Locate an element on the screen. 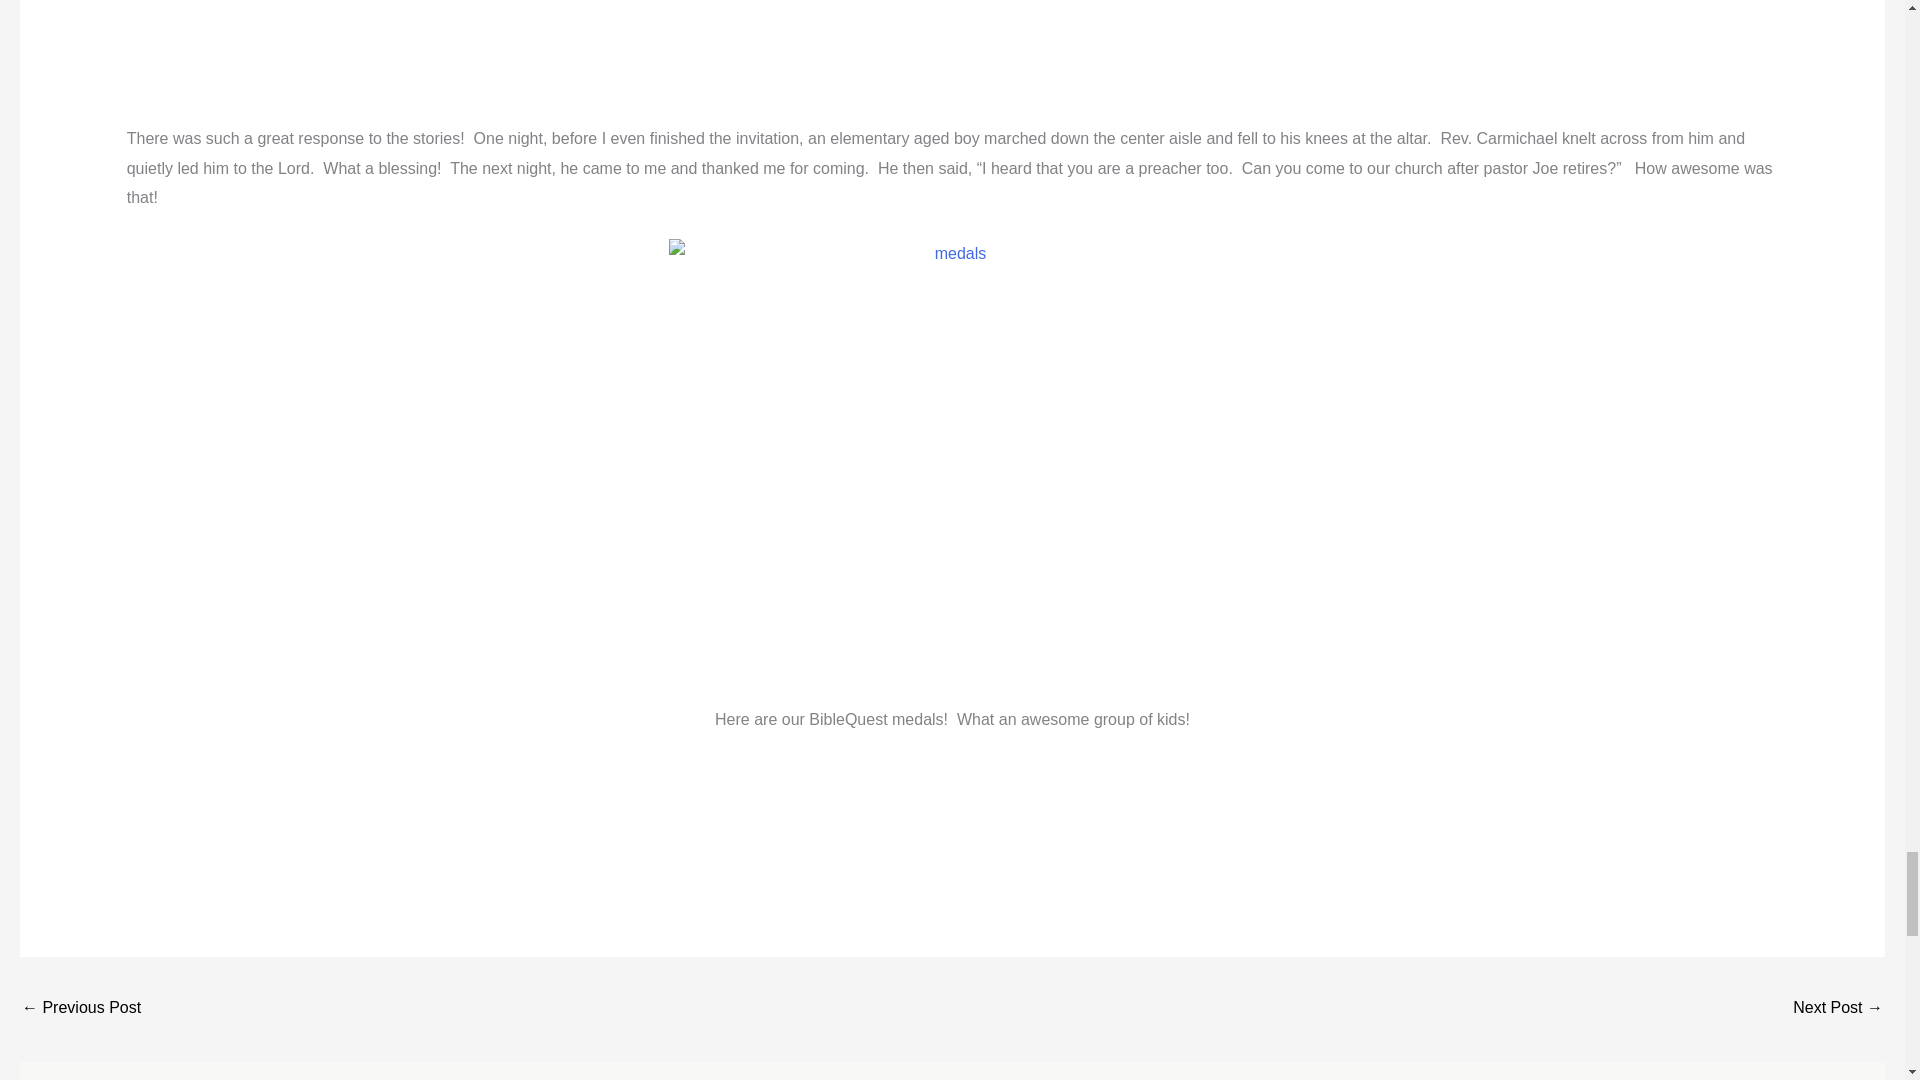  Easter 2014 is located at coordinates (1838, 1010).